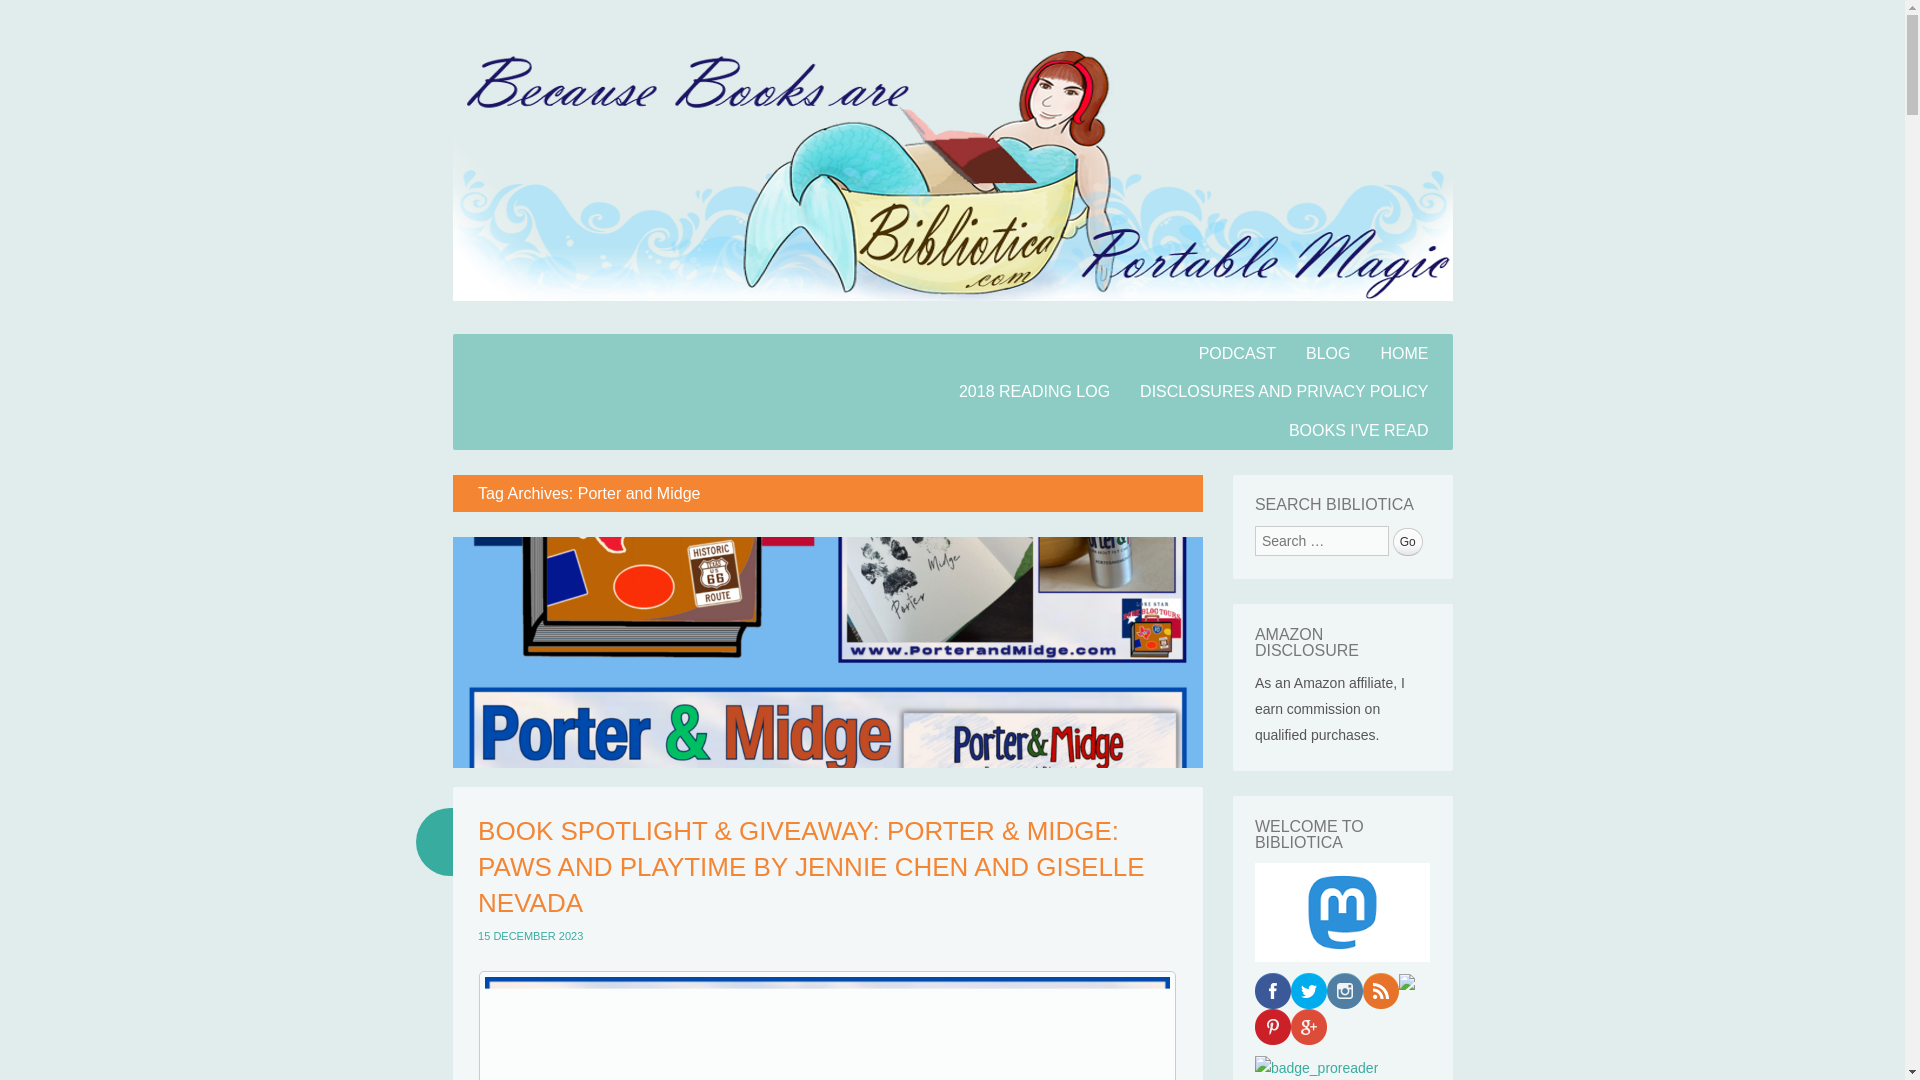 The image size is (1920, 1080). Describe the element at coordinates (568, 389) in the screenshot. I see `Bibliotica` at that location.